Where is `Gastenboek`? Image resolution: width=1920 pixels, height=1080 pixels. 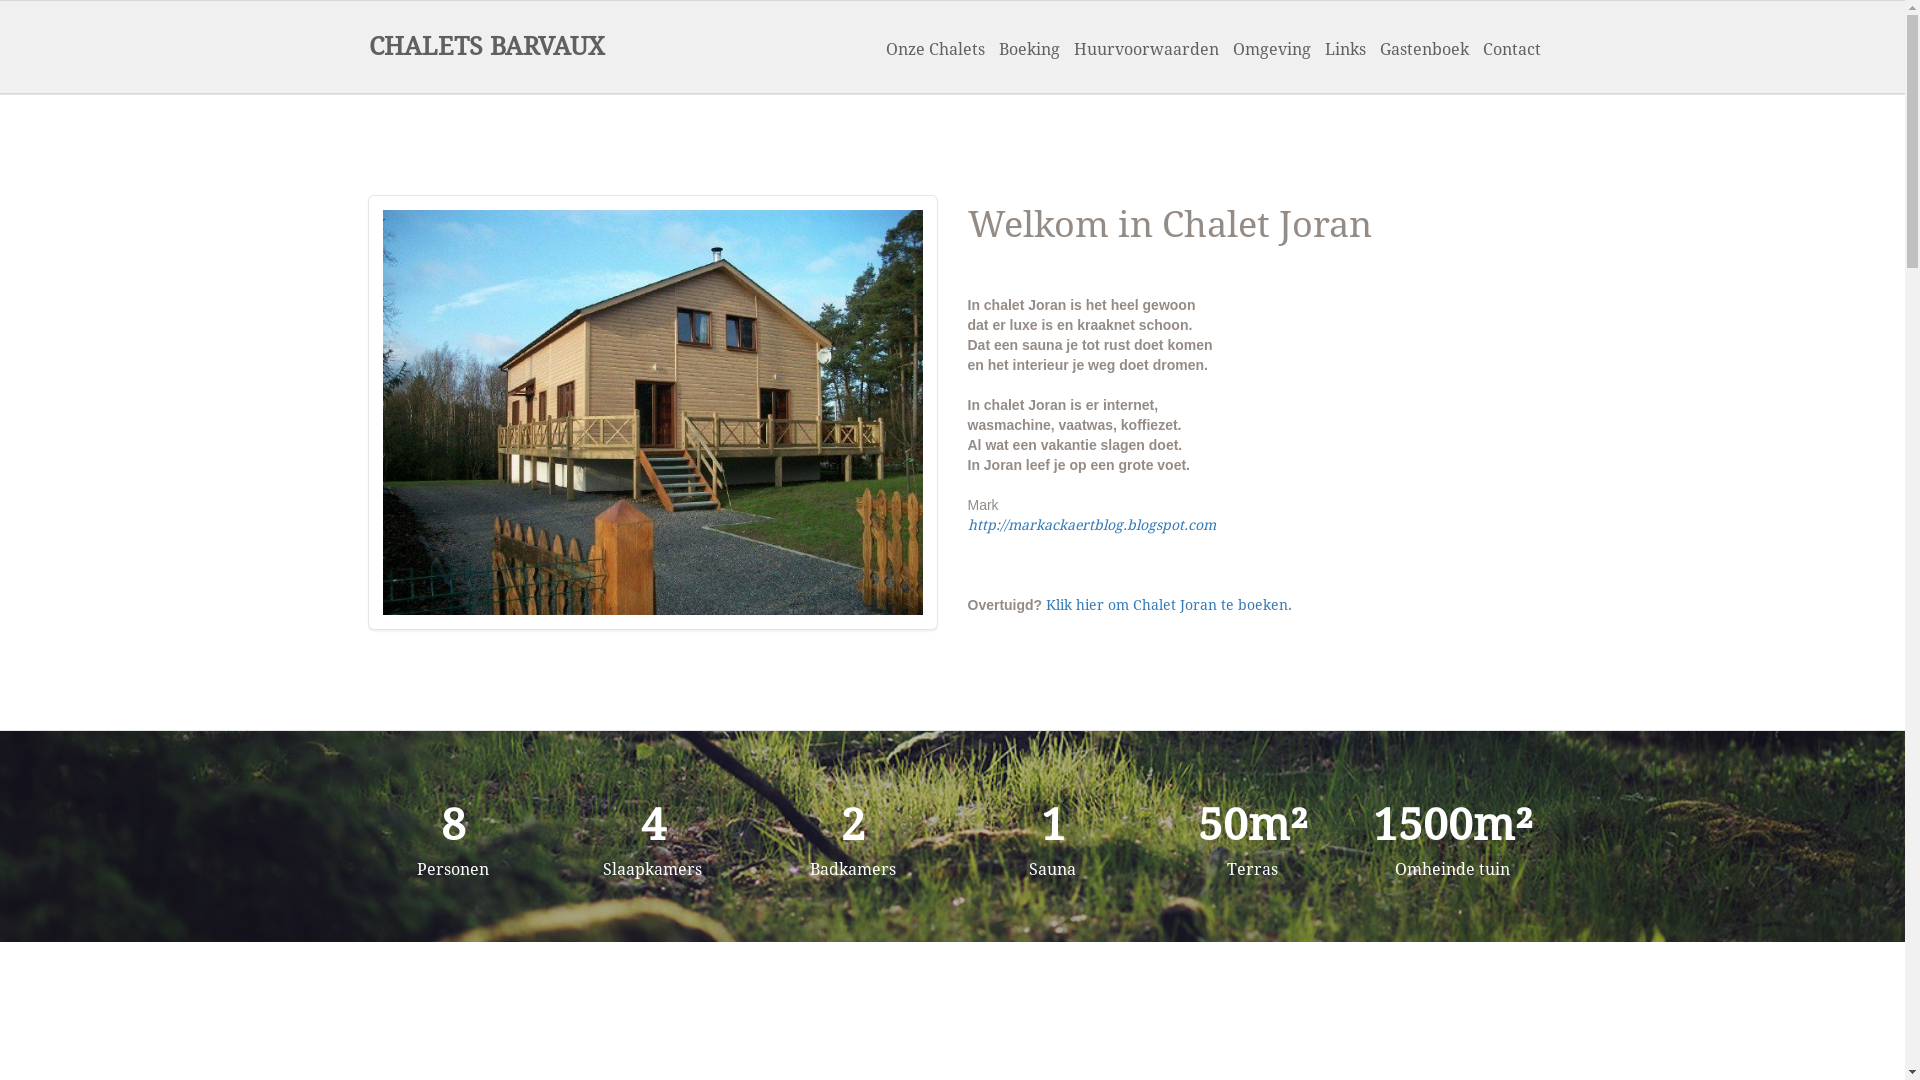
Gastenboek is located at coordinates (1424, 50).